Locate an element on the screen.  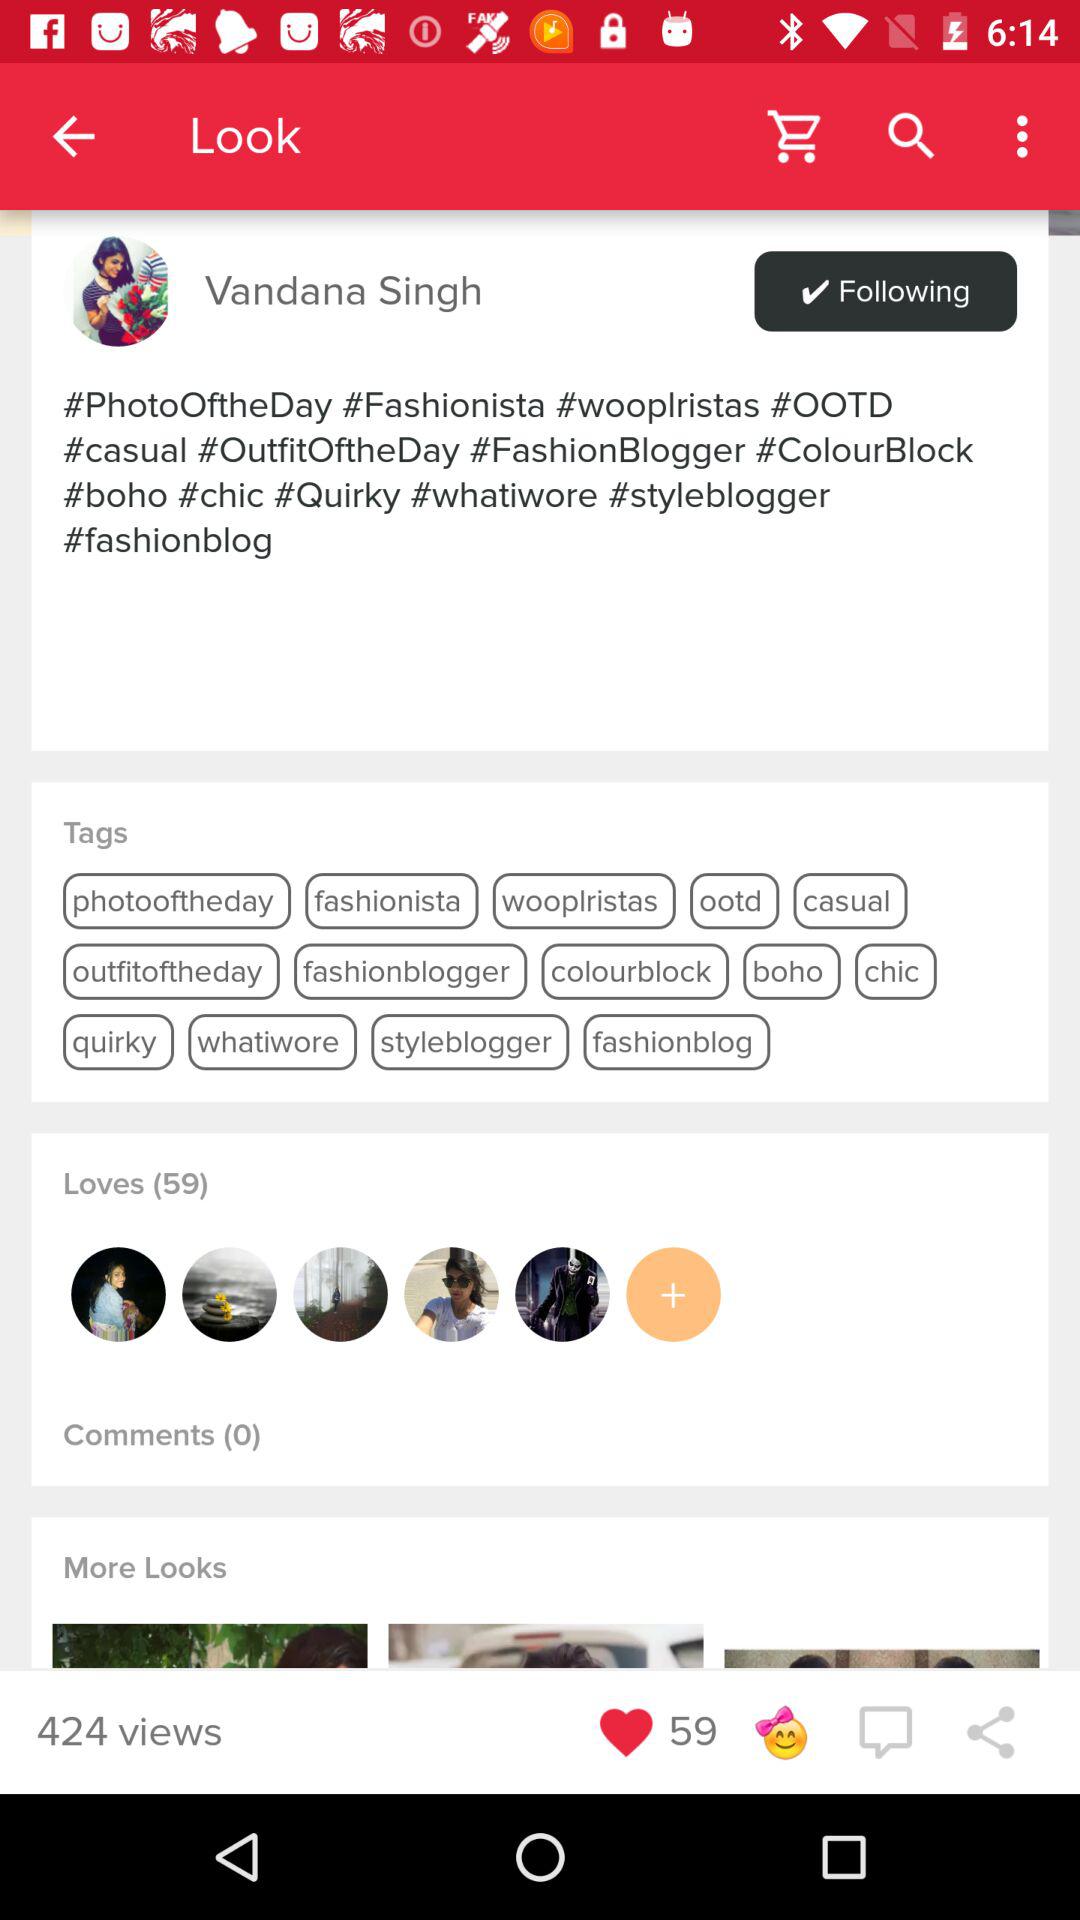
share this profile is located at coordinates (990, 1732).